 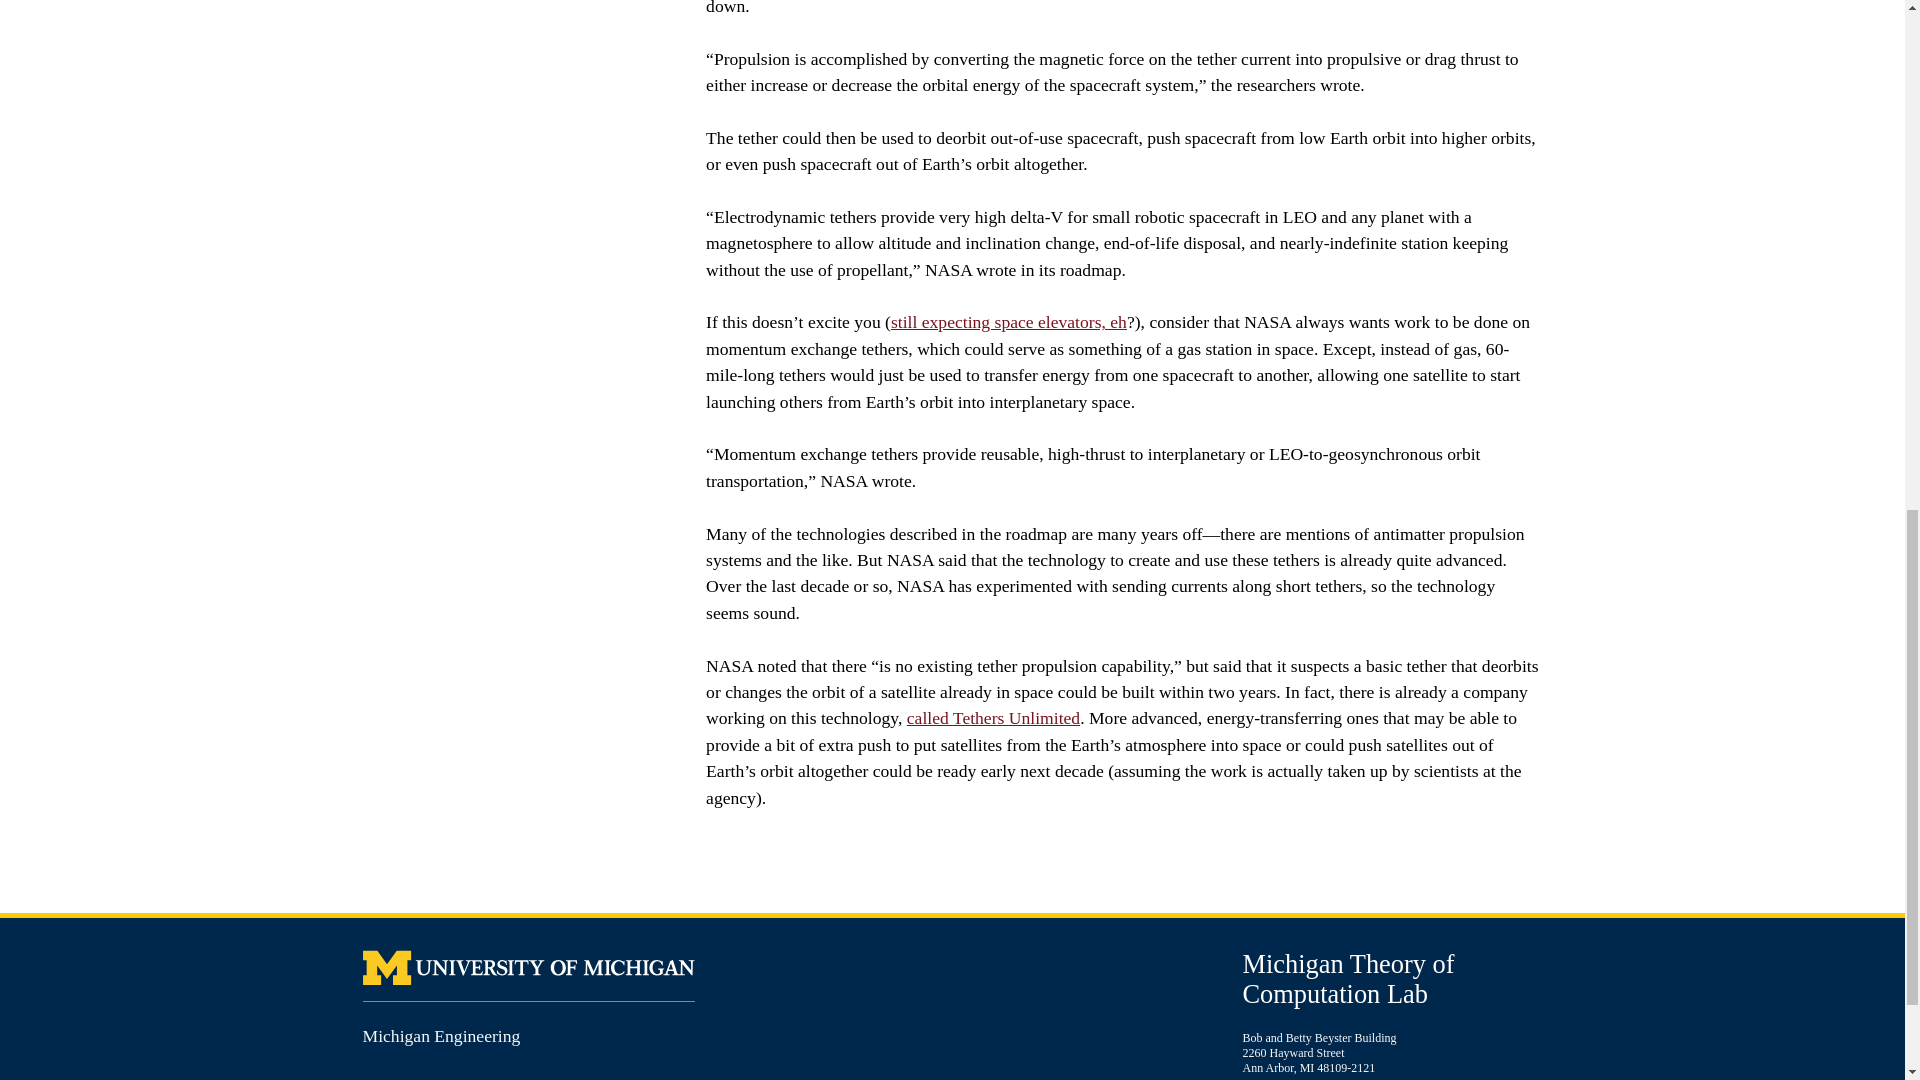 What do you see at coordinates (1348, 978) in the screenshot?
I see `Michigan Theory of Computation Lab` at bounding box center [1348, 978].